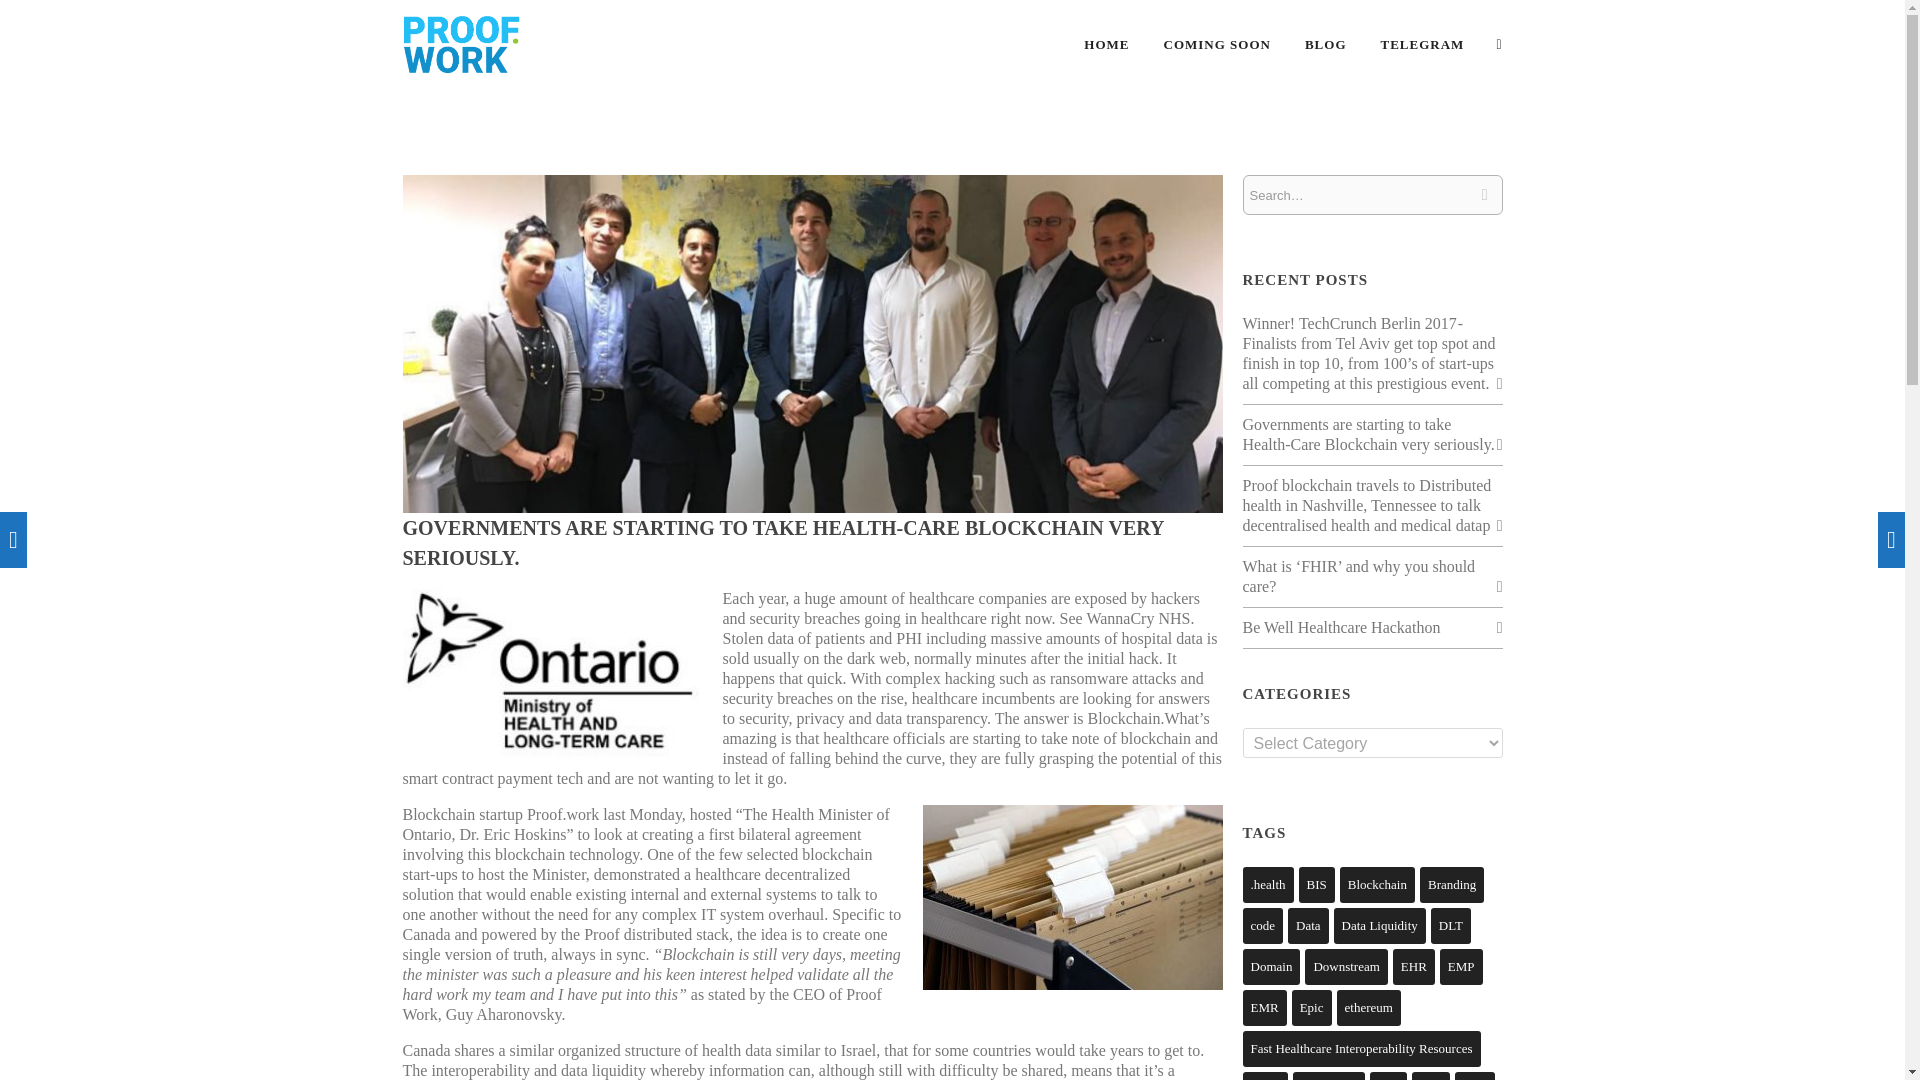  What do you see at coordinates (1414, 966) in the screenshot?
I see `EHR` at bounding box center [1414, 966].